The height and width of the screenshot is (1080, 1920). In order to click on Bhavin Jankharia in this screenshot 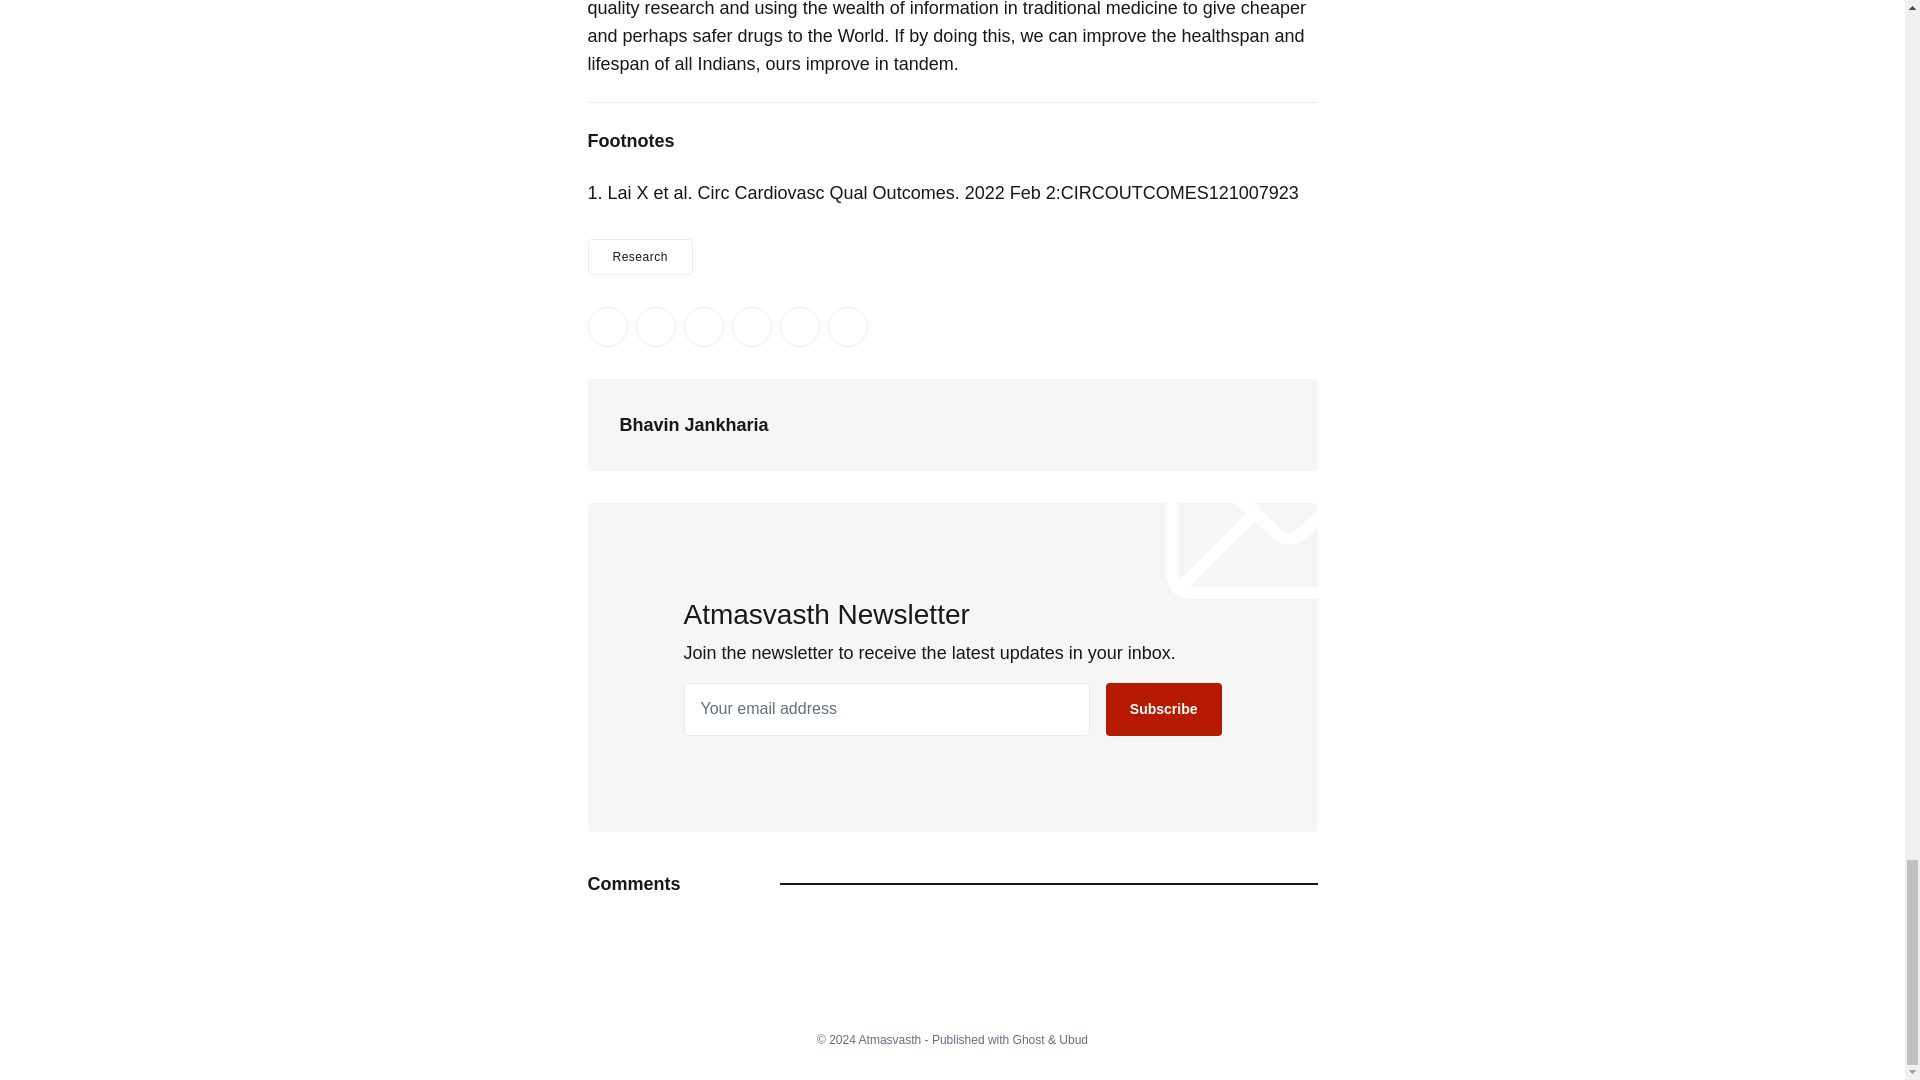, I will do `click(694, 424)`.